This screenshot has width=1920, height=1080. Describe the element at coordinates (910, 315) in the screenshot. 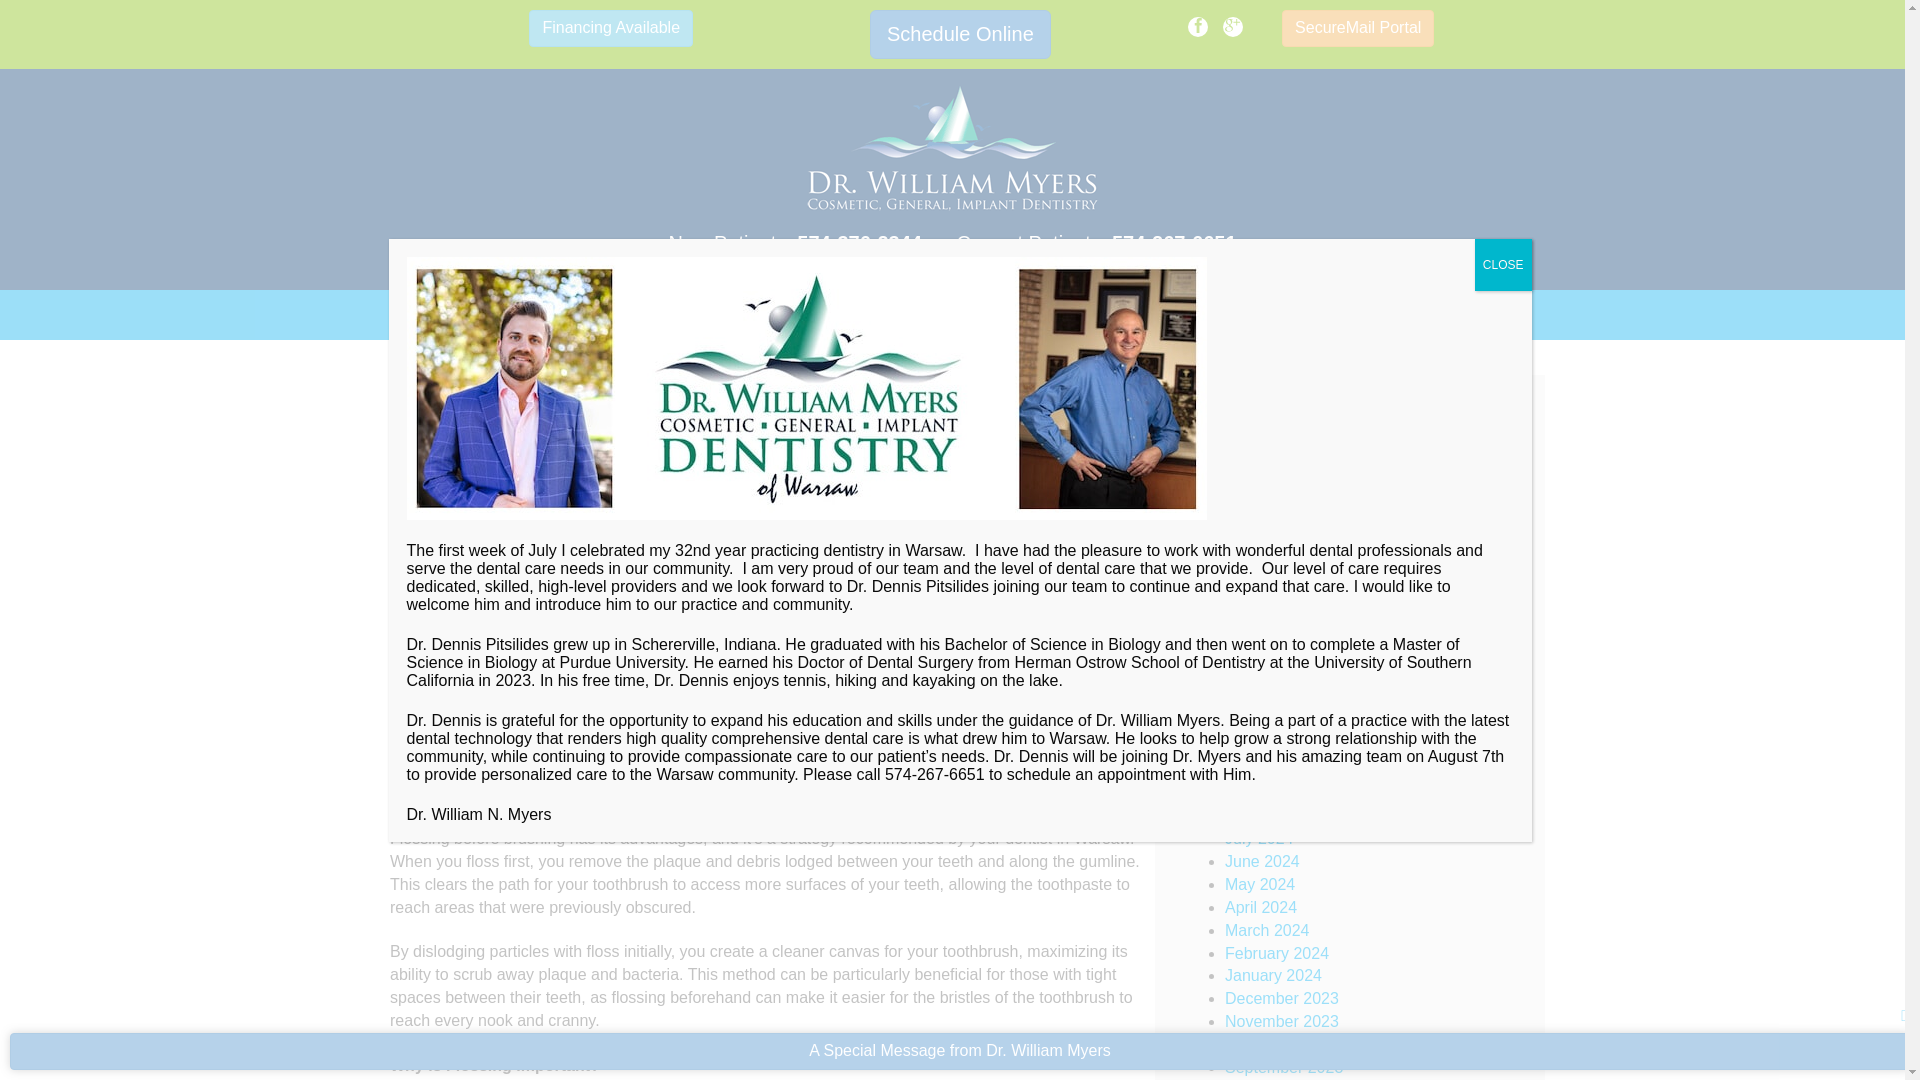

I see `New Patients` at that location.